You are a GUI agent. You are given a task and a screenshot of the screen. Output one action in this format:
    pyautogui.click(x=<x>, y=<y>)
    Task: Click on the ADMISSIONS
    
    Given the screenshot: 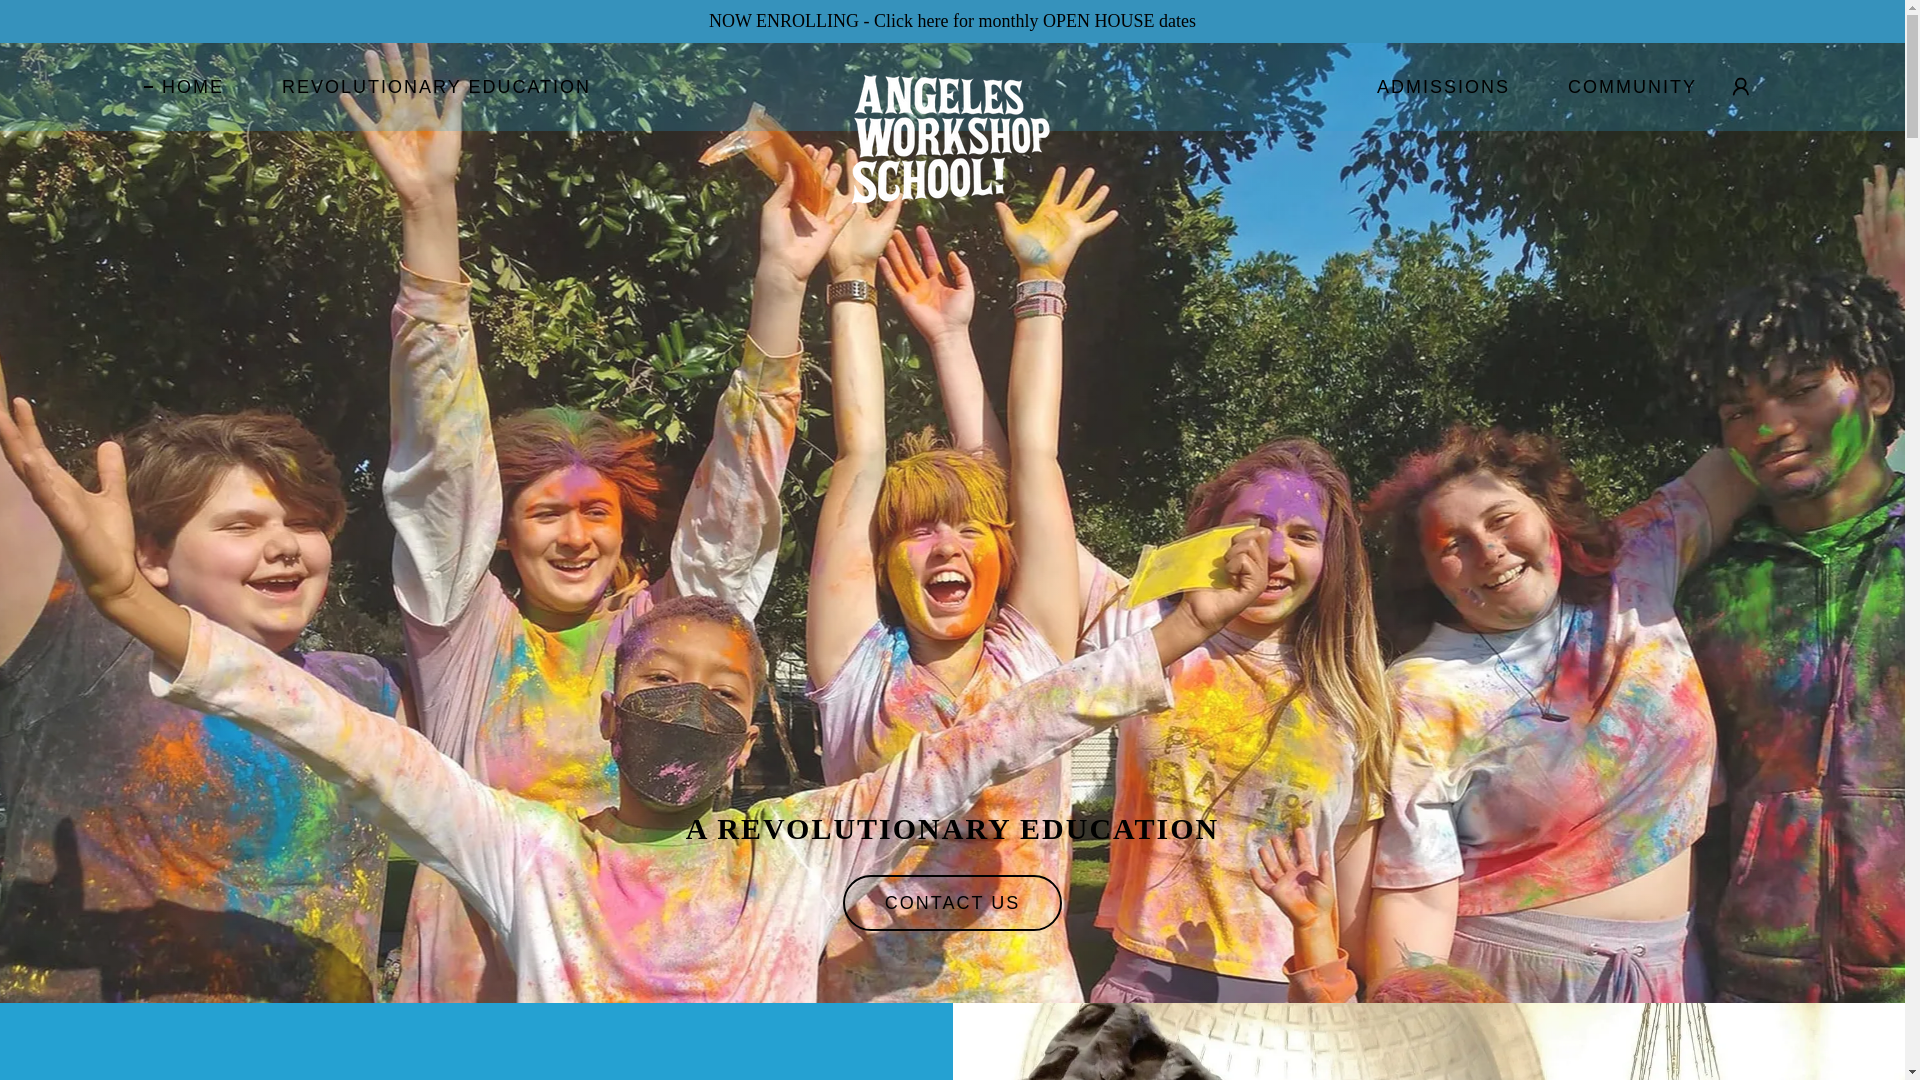 What is the action you would take?
    pyautogui.click(x=1434, y=86)
    